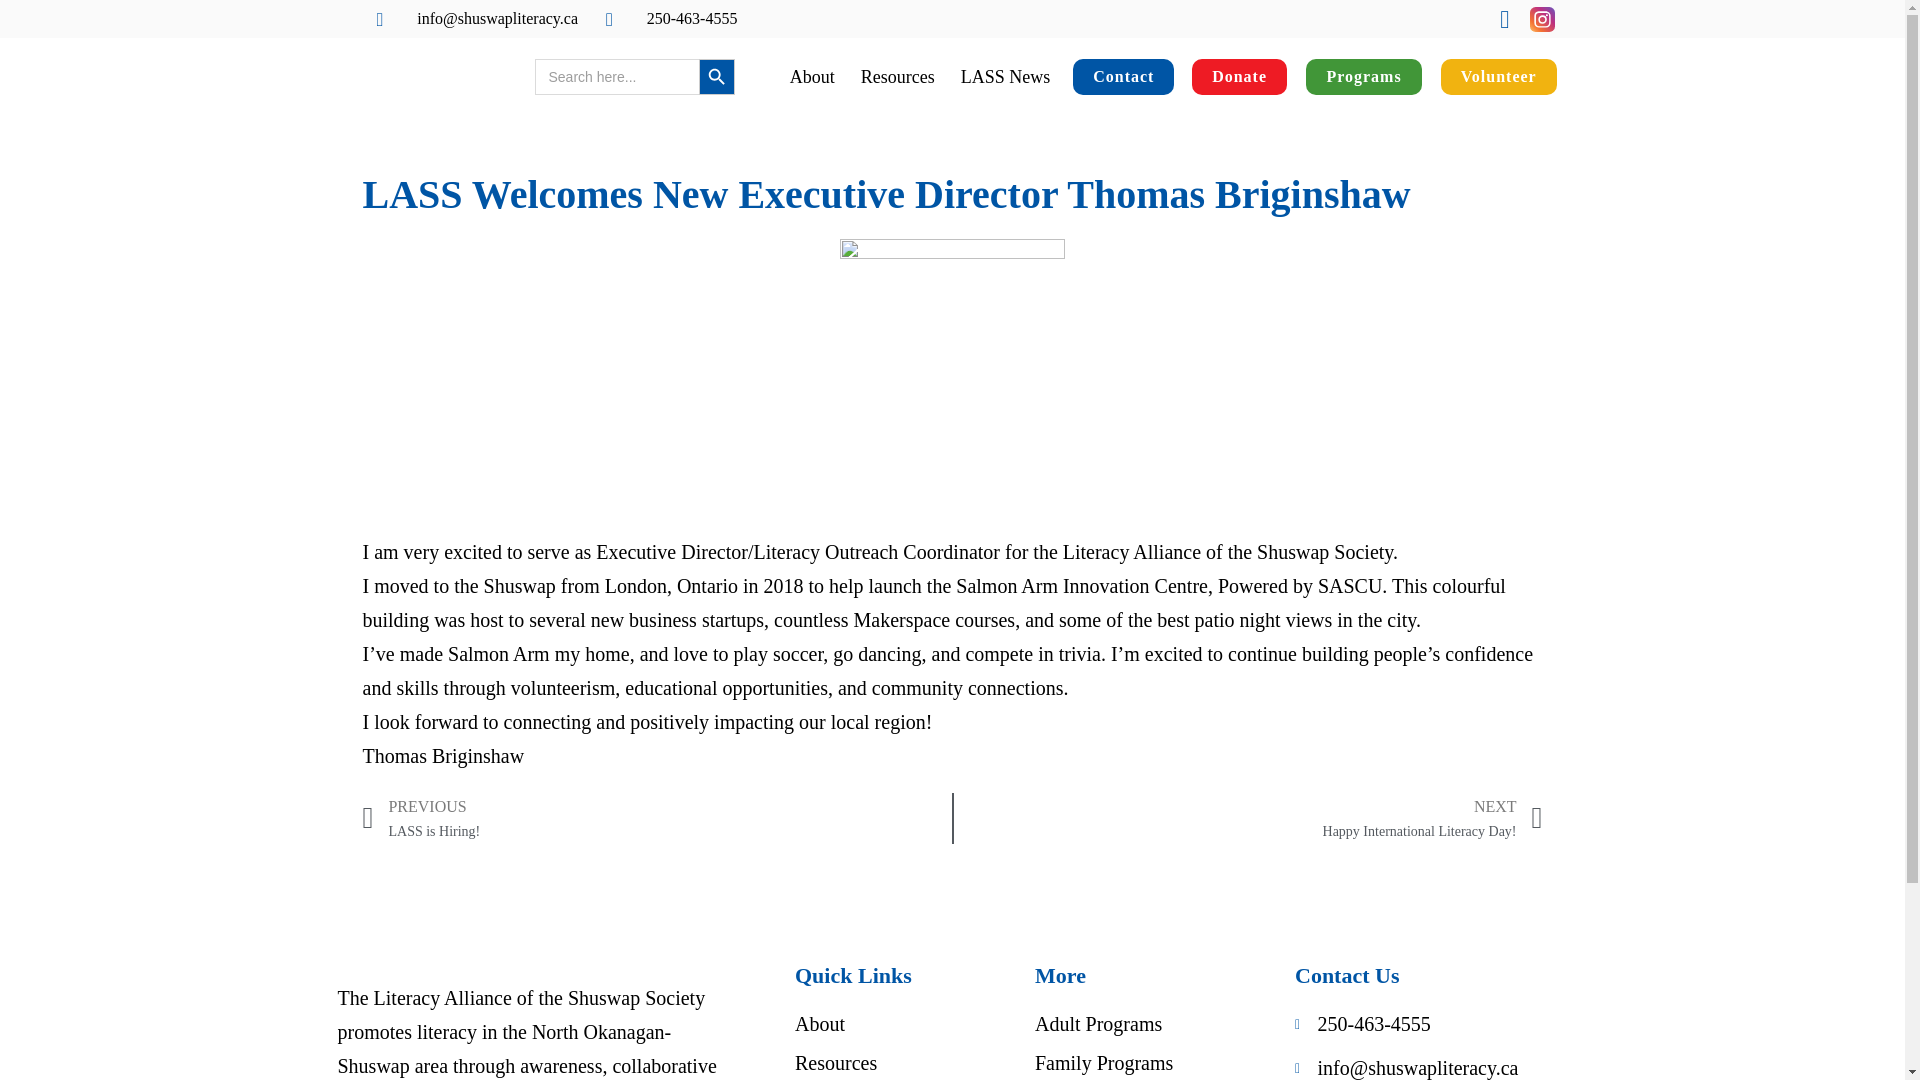 Image resolution: width=1920 pixels, height=1080 pixels. I want to click on Programs, so click(1362, 46).